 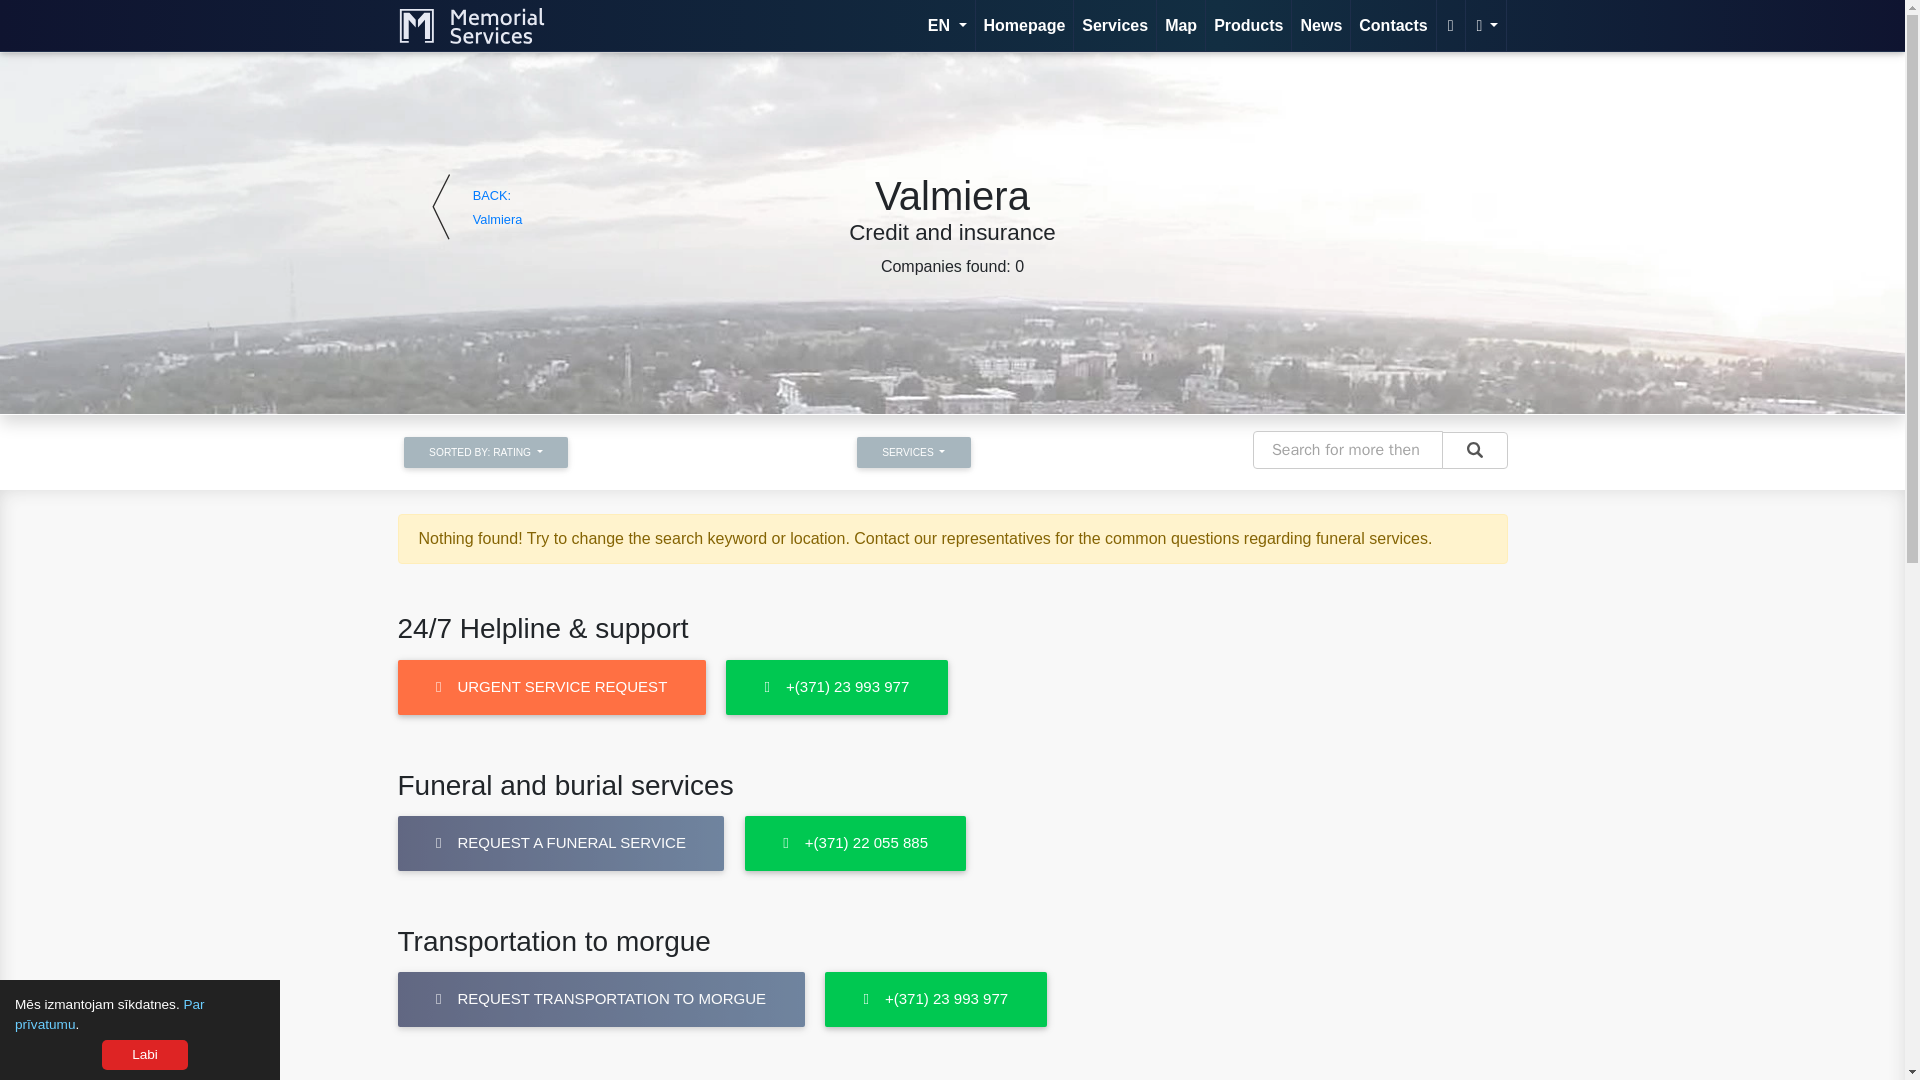 What do you see at coordinates (1320, 25) in the screenshot?
I see `News` at bounding box center [1320, 25].